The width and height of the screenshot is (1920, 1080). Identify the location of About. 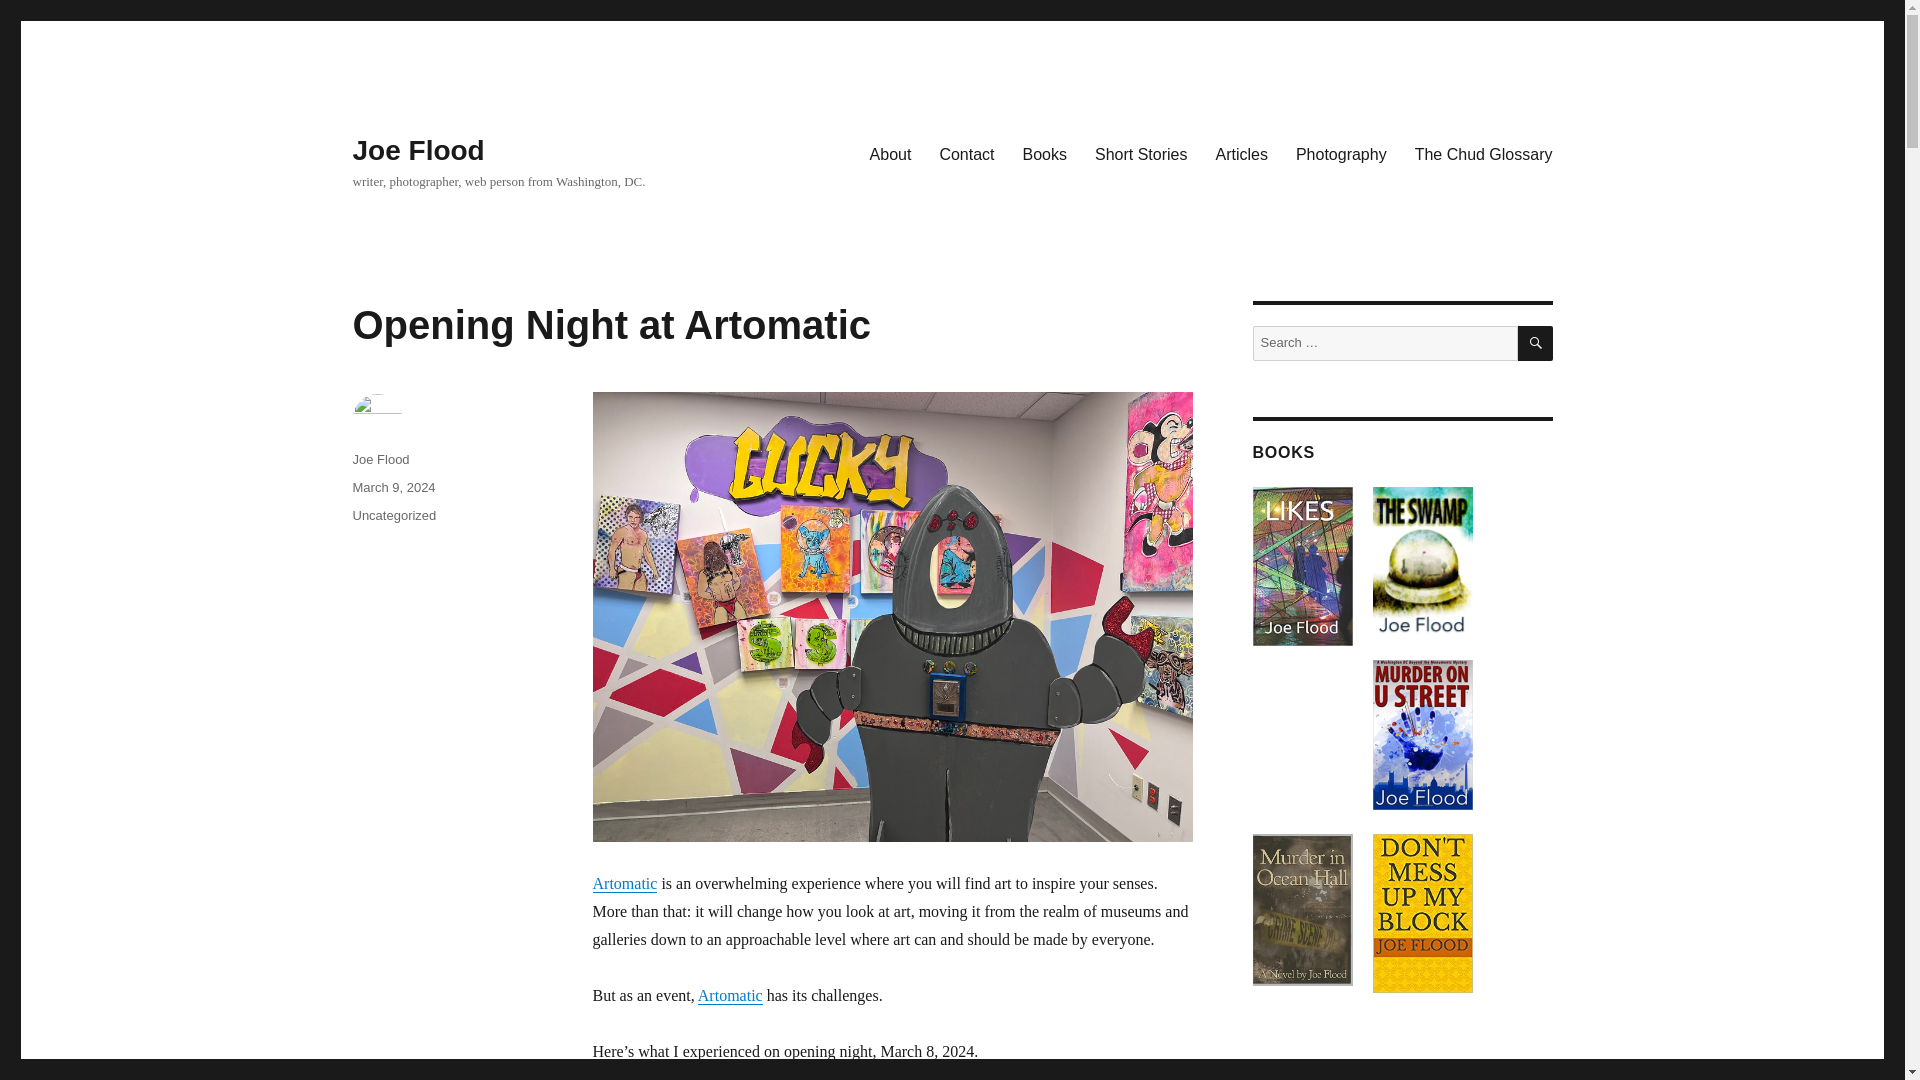
(890, 153).